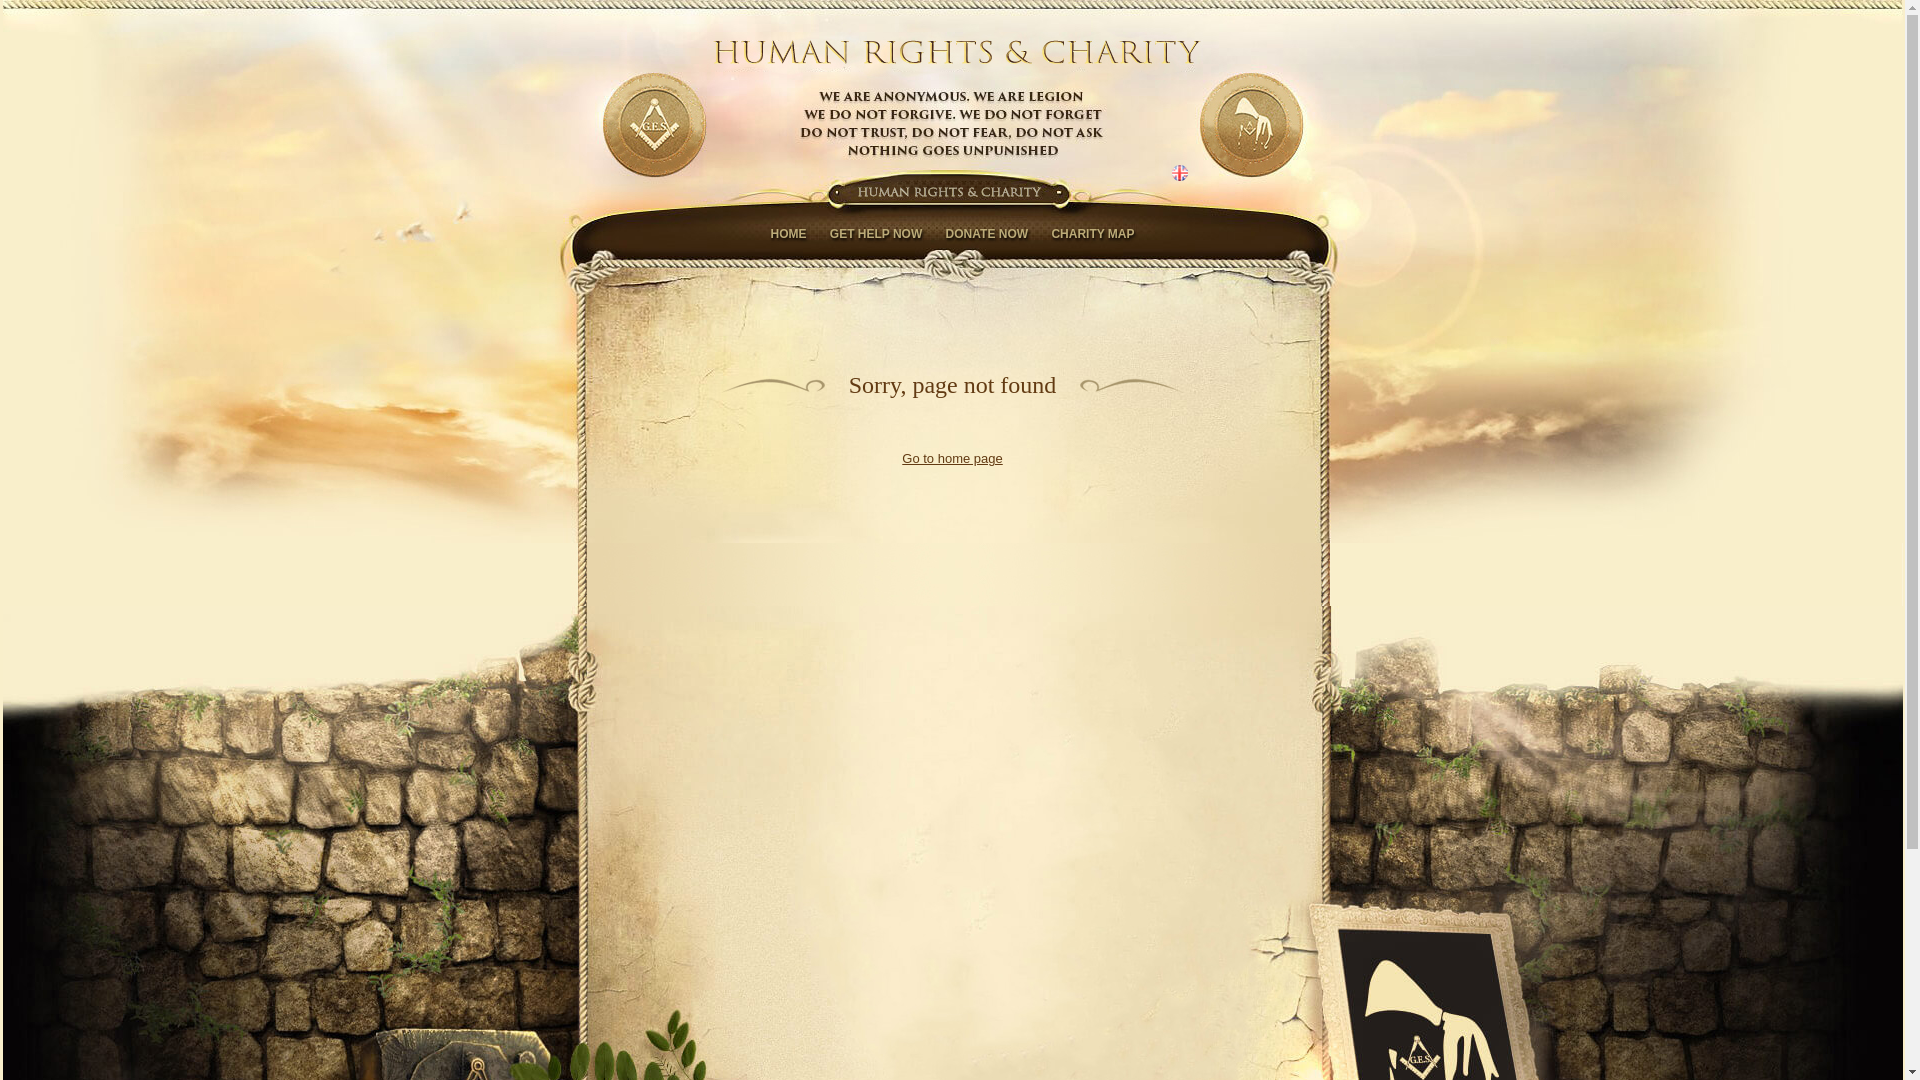 The image size is (1920, 1080). What do you see at coordinates (987, 234) in the screenshot?
I see `DONATE NOW` at bounding box center [987, 234].